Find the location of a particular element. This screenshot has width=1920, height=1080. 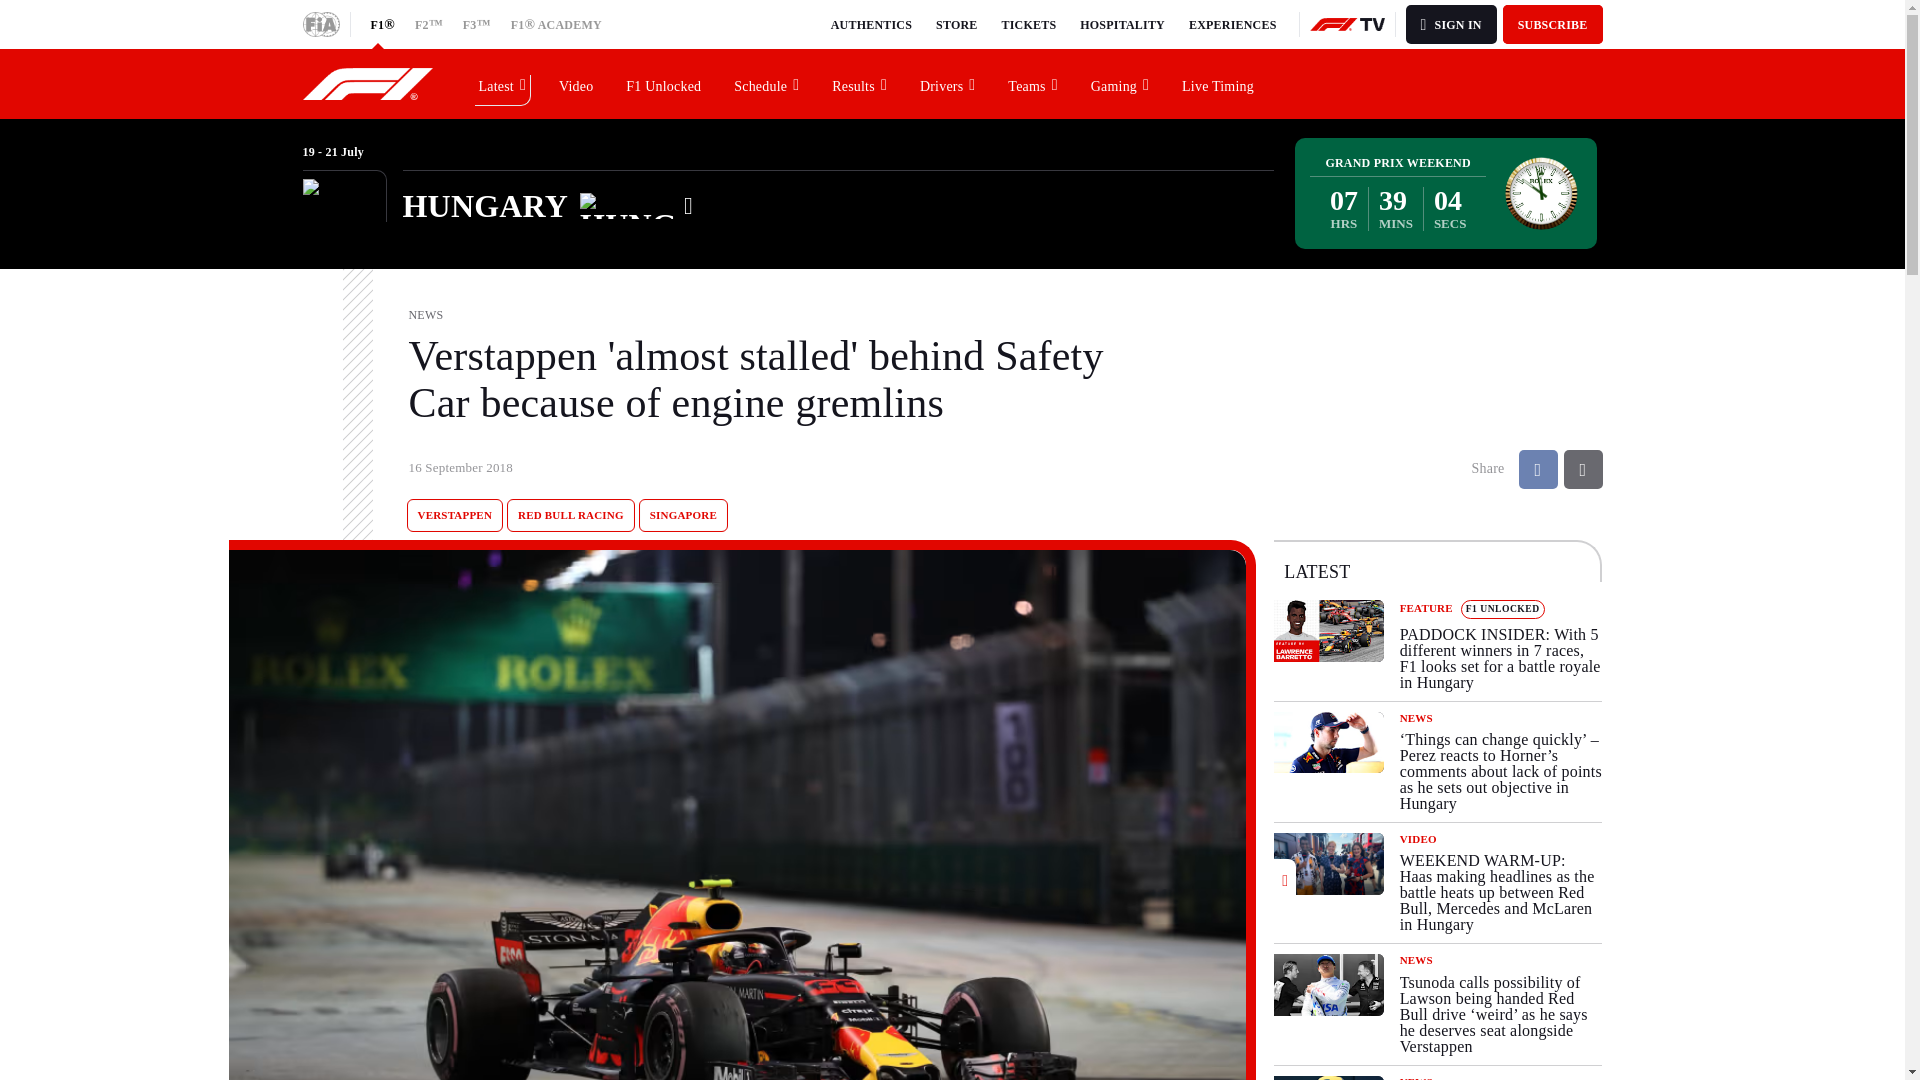

STORE is located at coordinates (956, 24).